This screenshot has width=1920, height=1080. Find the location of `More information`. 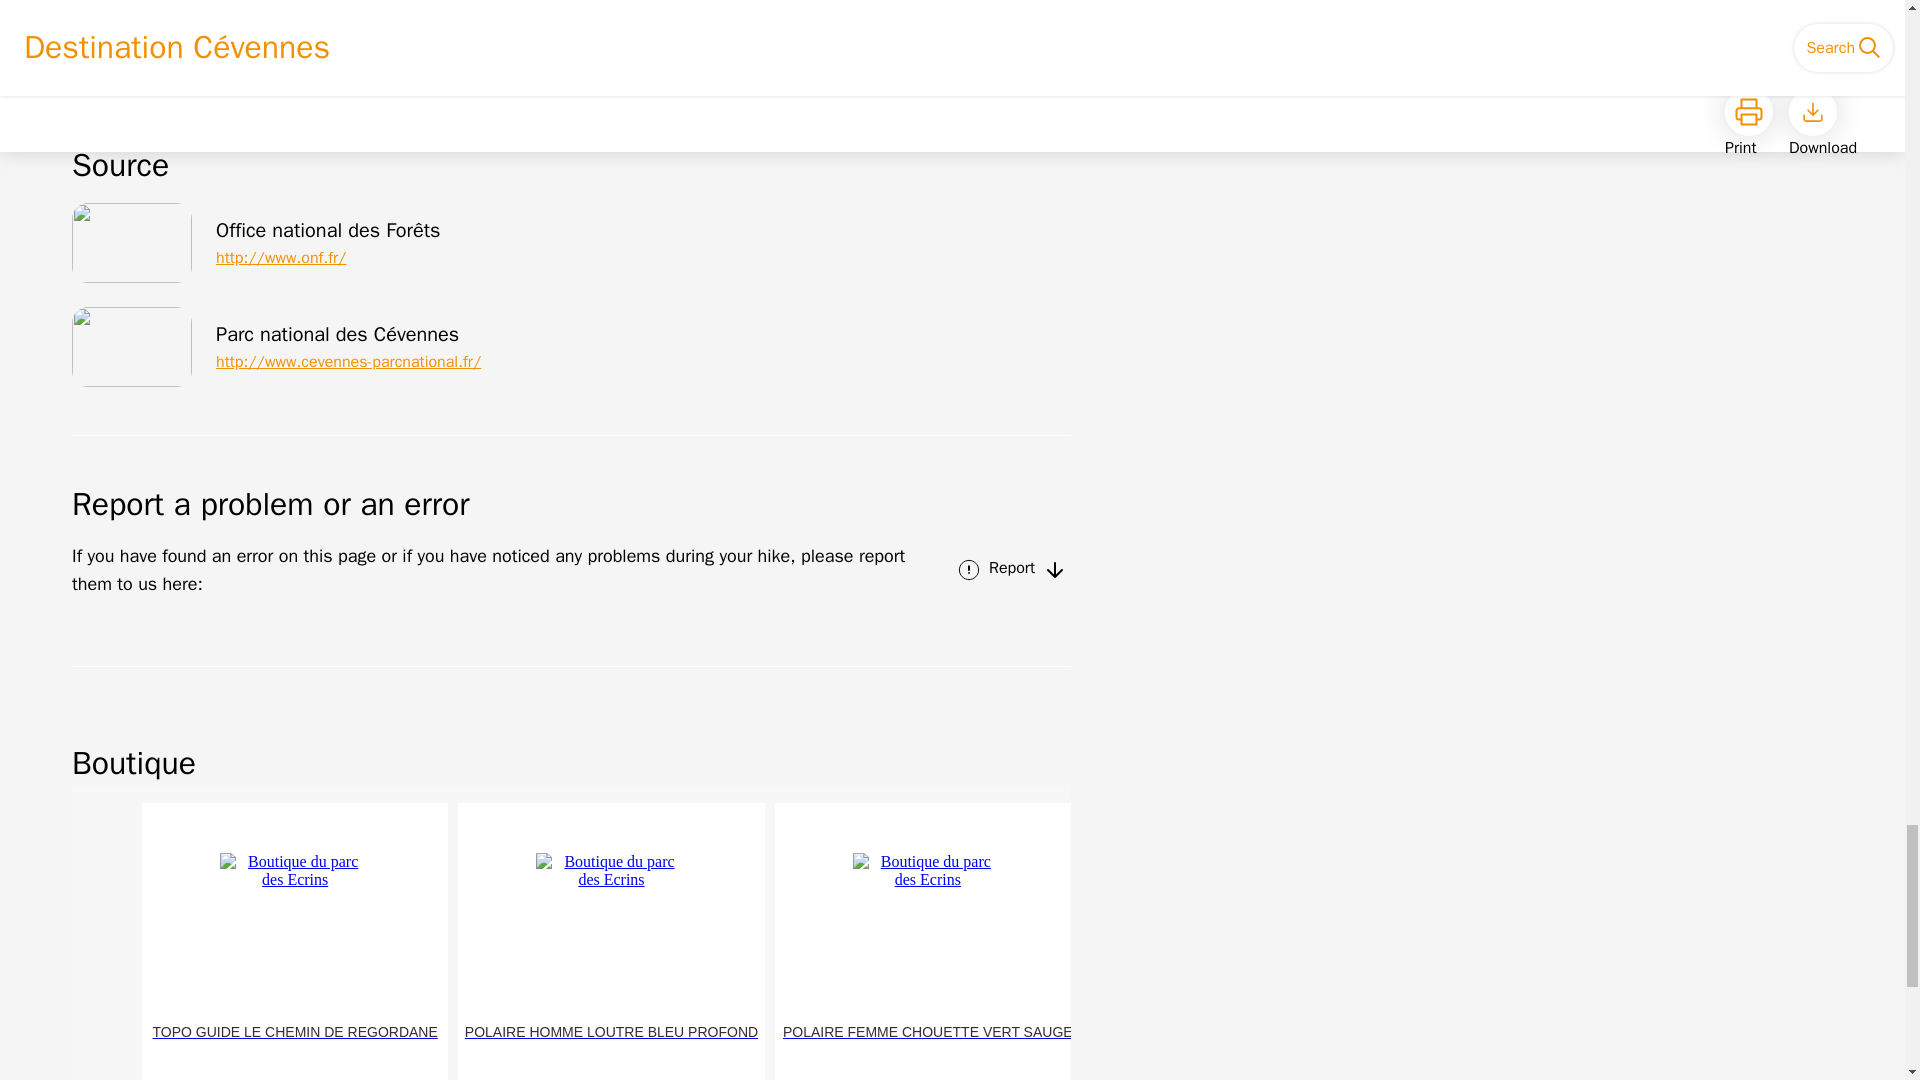

More information is located at coordinates (572, 48).